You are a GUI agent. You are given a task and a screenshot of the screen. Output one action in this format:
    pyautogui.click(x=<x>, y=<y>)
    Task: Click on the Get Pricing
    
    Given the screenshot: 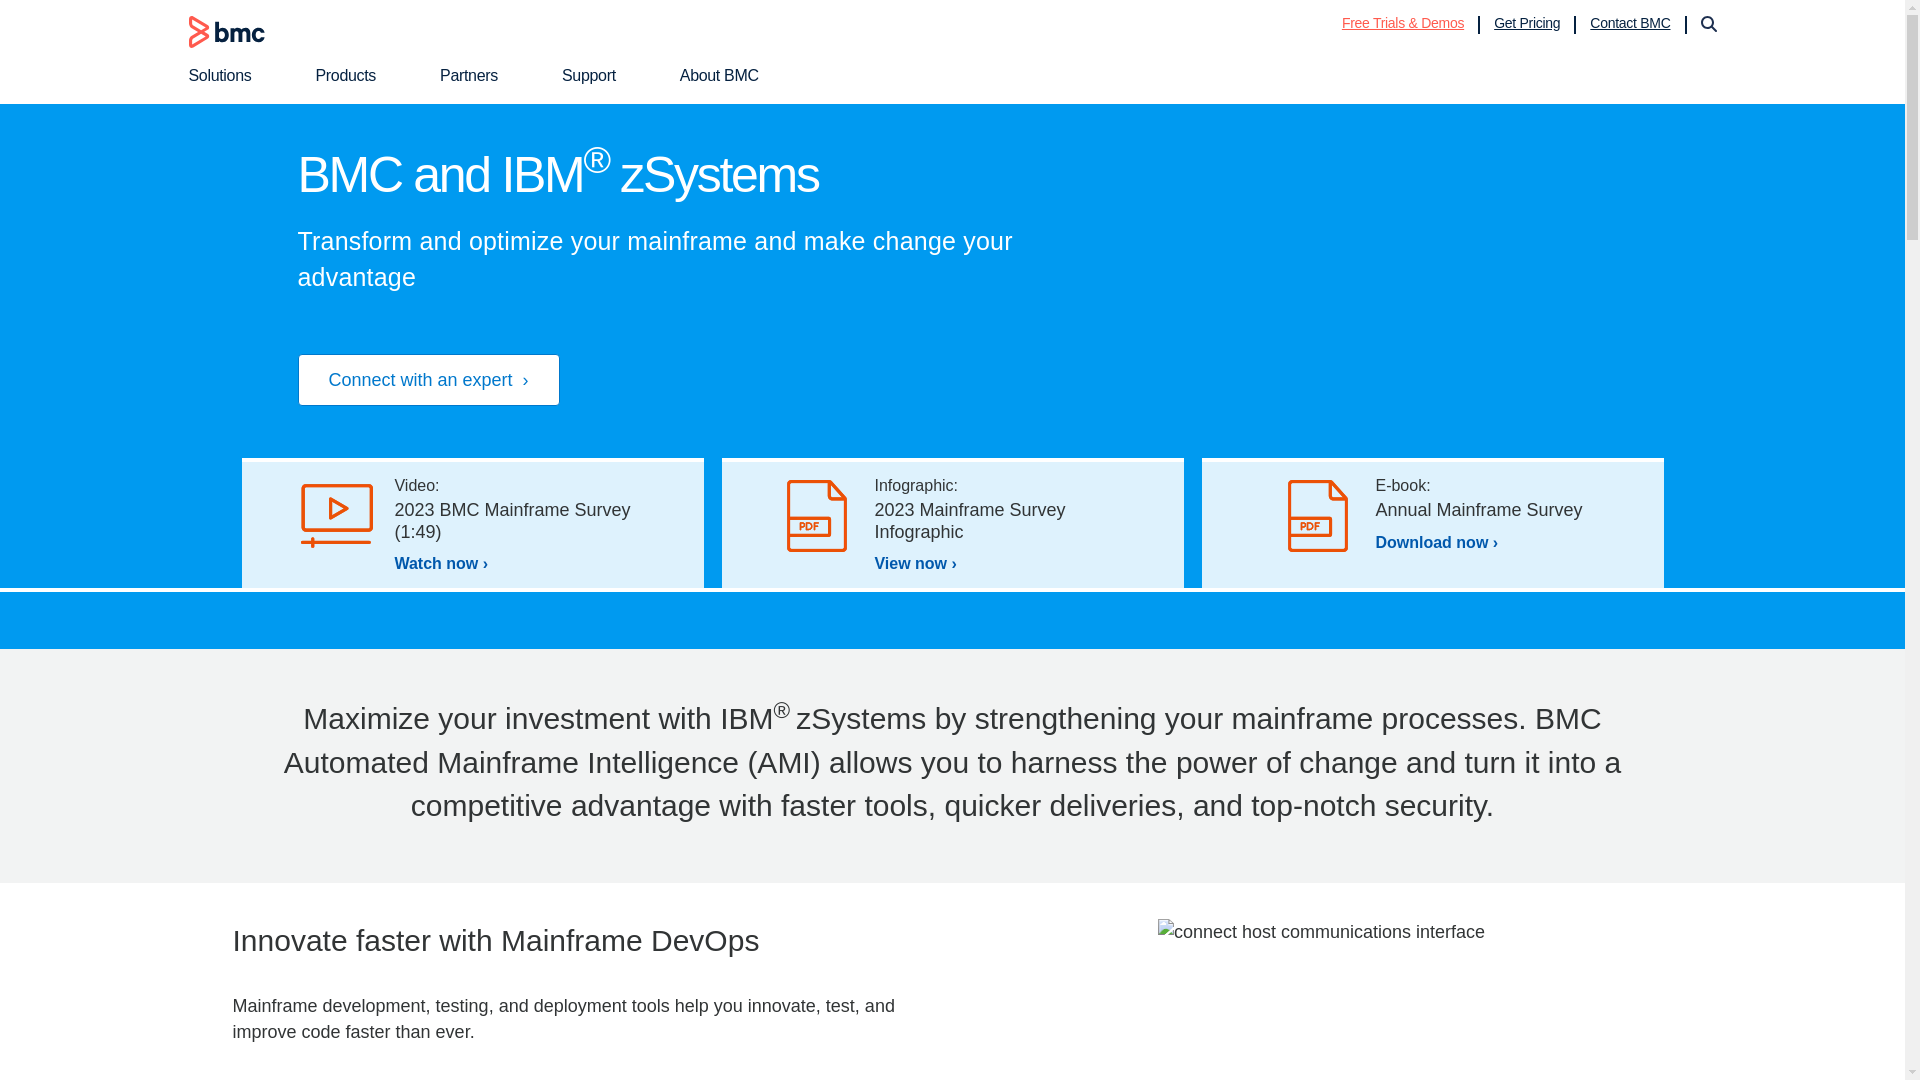 What is the action you would take?
    pyautogui.click(x=1526, y=23)
    